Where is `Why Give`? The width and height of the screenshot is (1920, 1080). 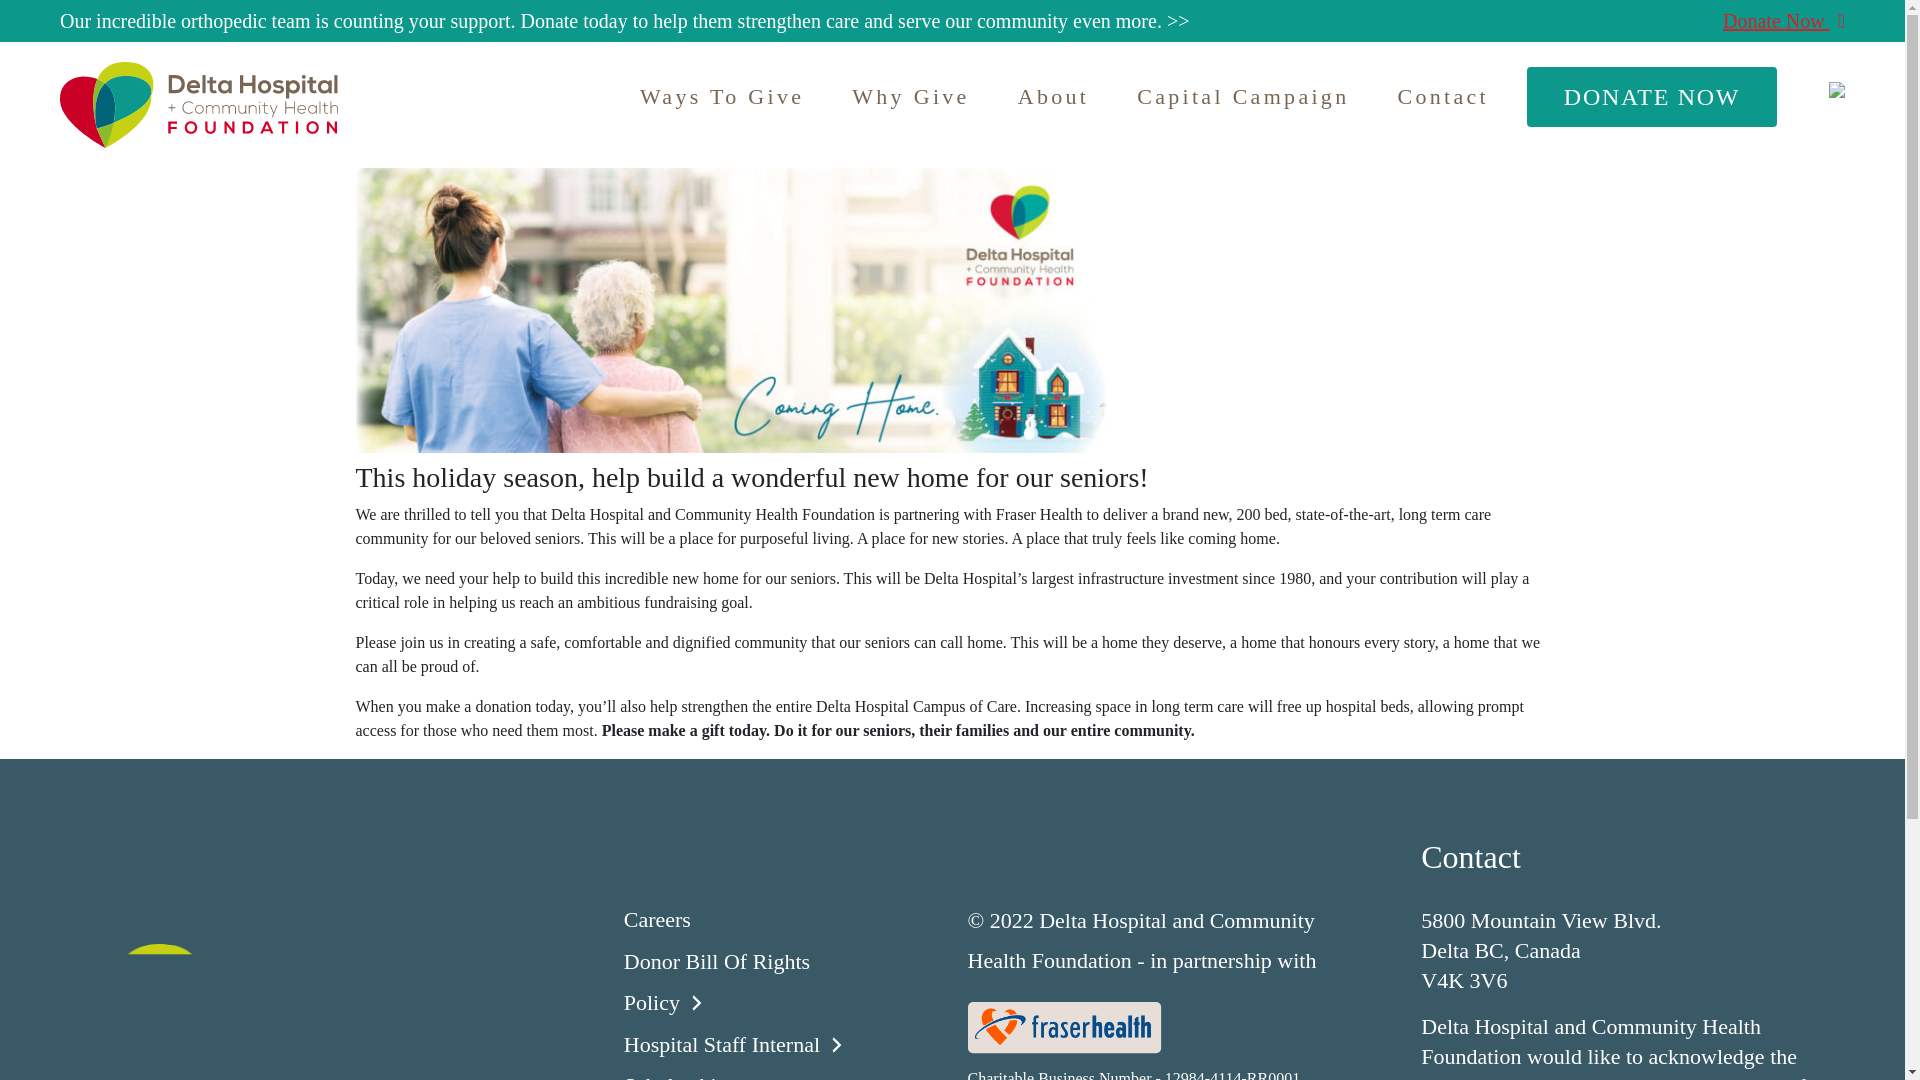 Why Give is located at coordinates (910, 96).